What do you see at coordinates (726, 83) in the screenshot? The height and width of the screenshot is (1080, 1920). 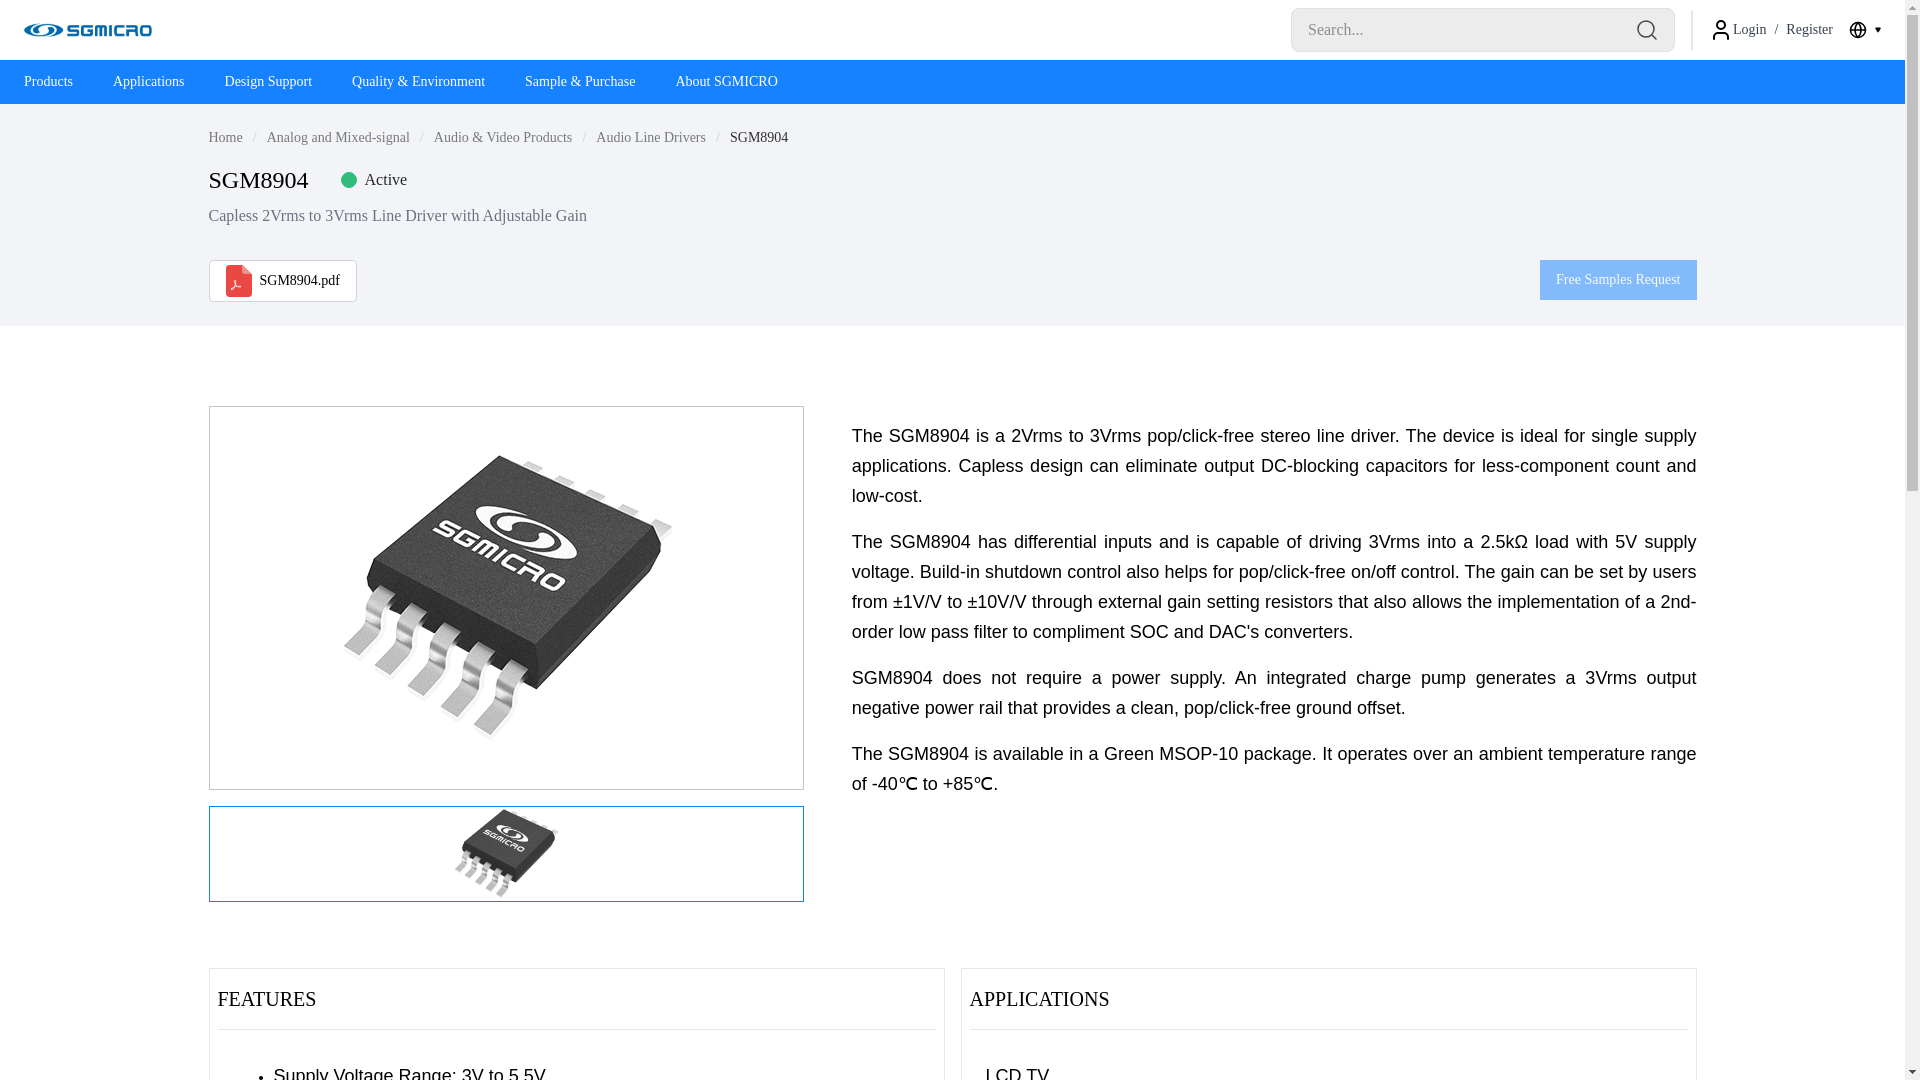 I see `About SGMICRO` at bounding box center [726, 83].